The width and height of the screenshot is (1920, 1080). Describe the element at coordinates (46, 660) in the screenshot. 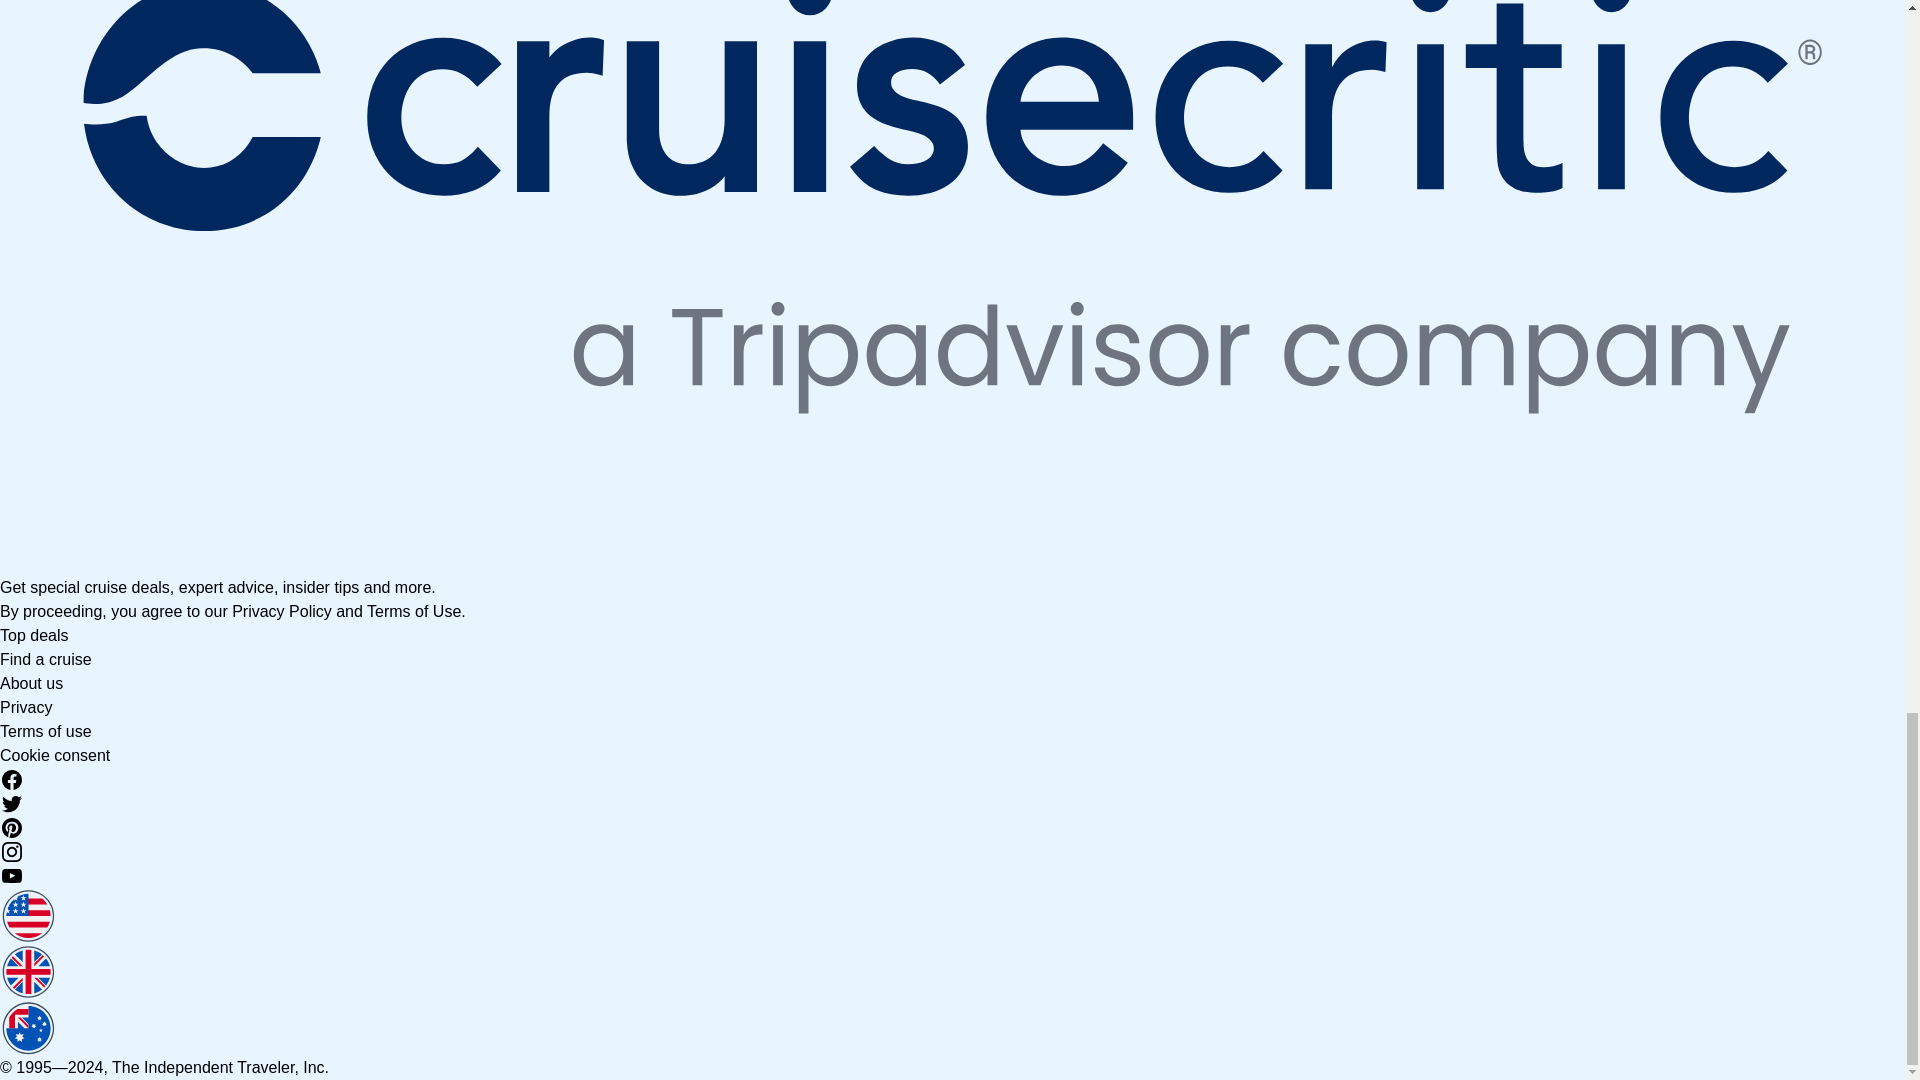

I see `Find a cruise` at that location.